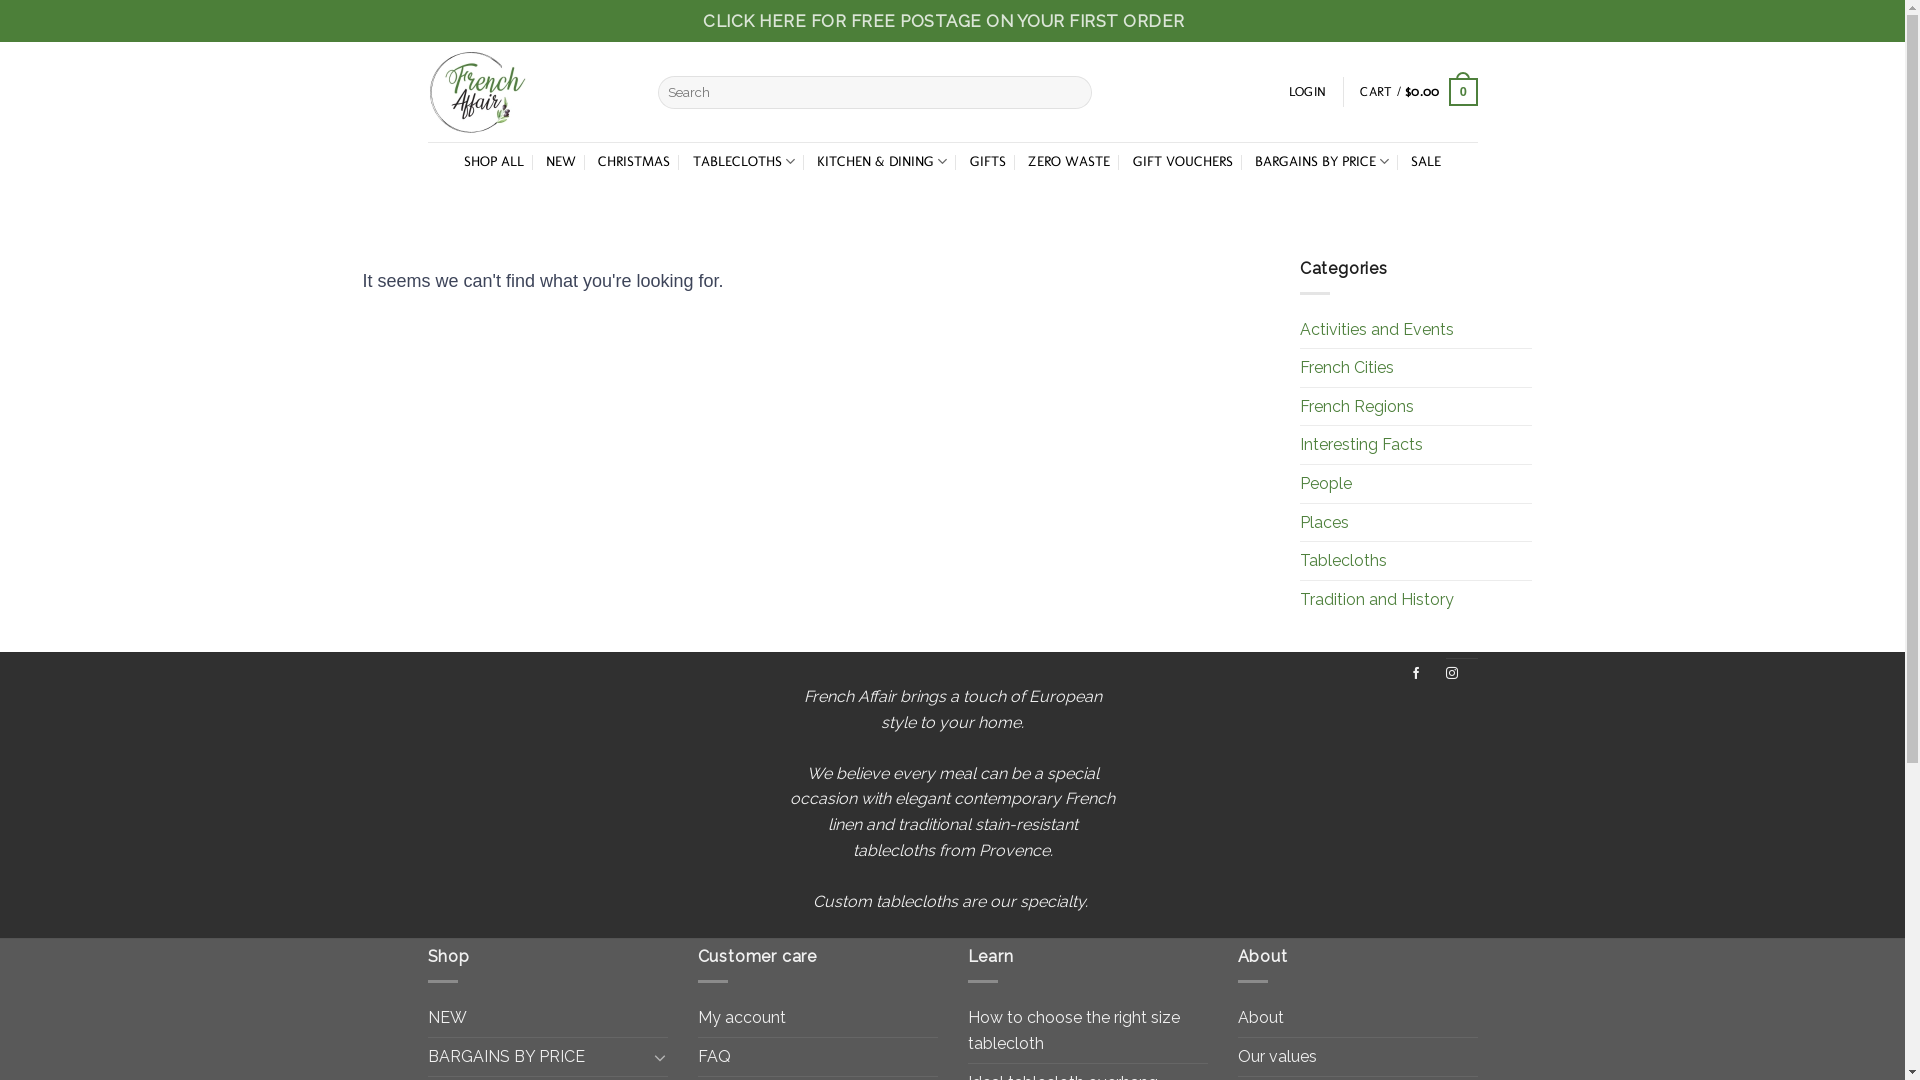  What do you see at coordinates (1322, 162) in the screenshot?
I see `BARGAINS BY PRICE` at bounding box center [1322, 162].